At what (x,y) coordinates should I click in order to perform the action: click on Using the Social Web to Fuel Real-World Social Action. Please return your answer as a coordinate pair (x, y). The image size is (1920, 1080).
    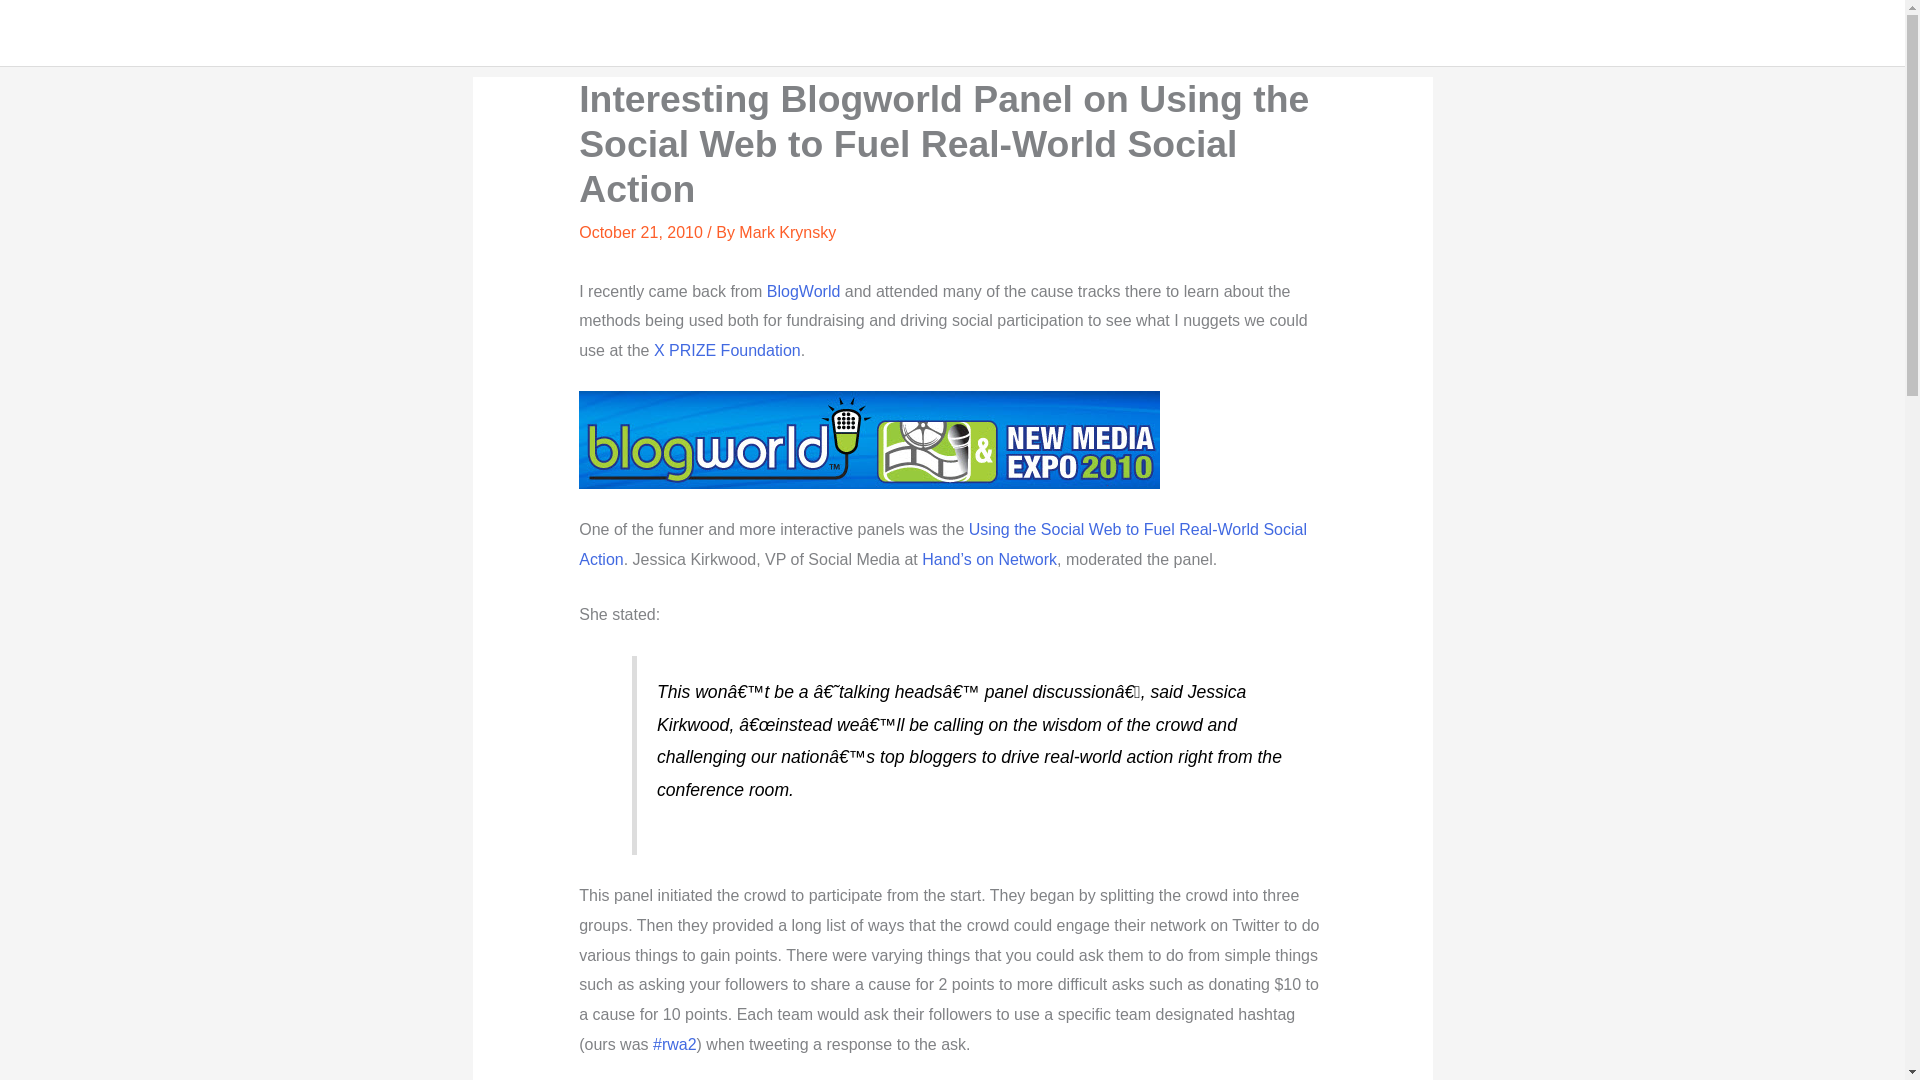
    Looking at the image, I should click on (943, 544).